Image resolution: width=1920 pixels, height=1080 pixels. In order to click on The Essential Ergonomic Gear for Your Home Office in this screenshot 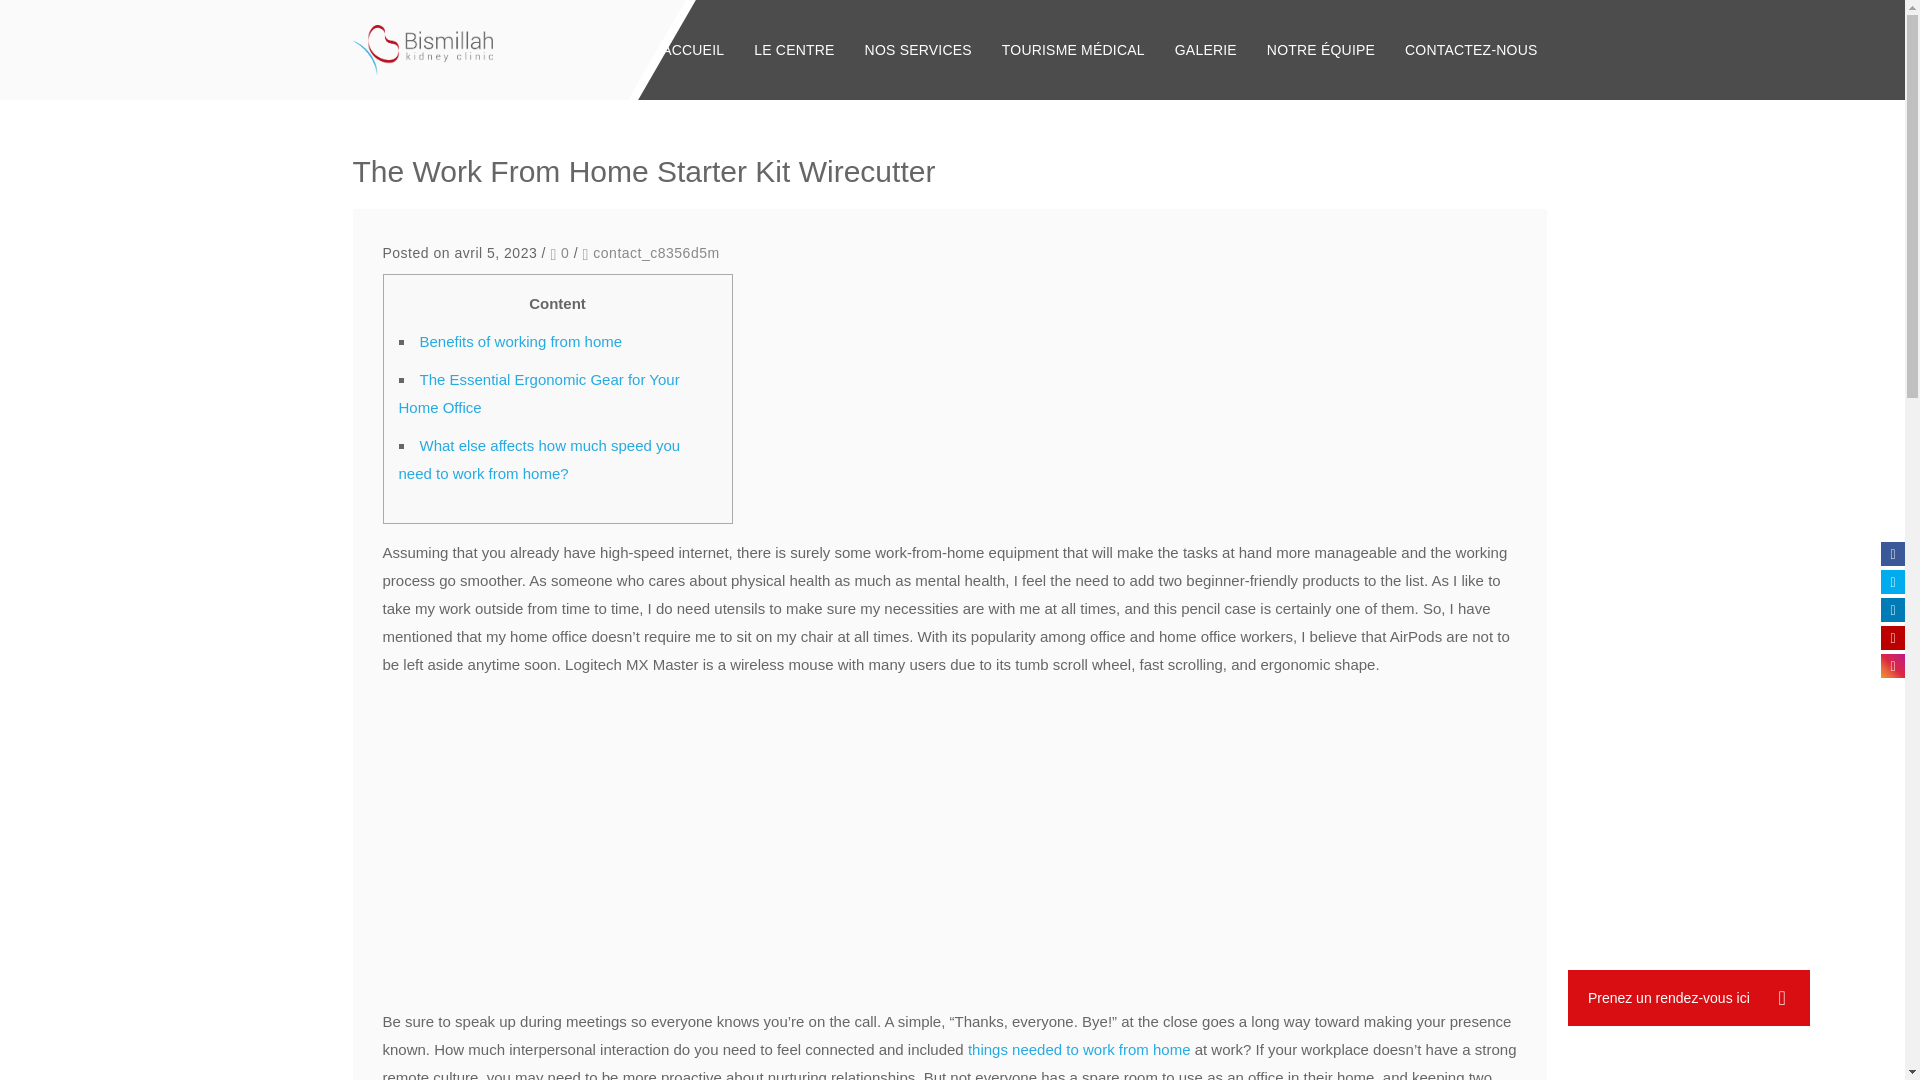, I will do `click(538, 393)`.